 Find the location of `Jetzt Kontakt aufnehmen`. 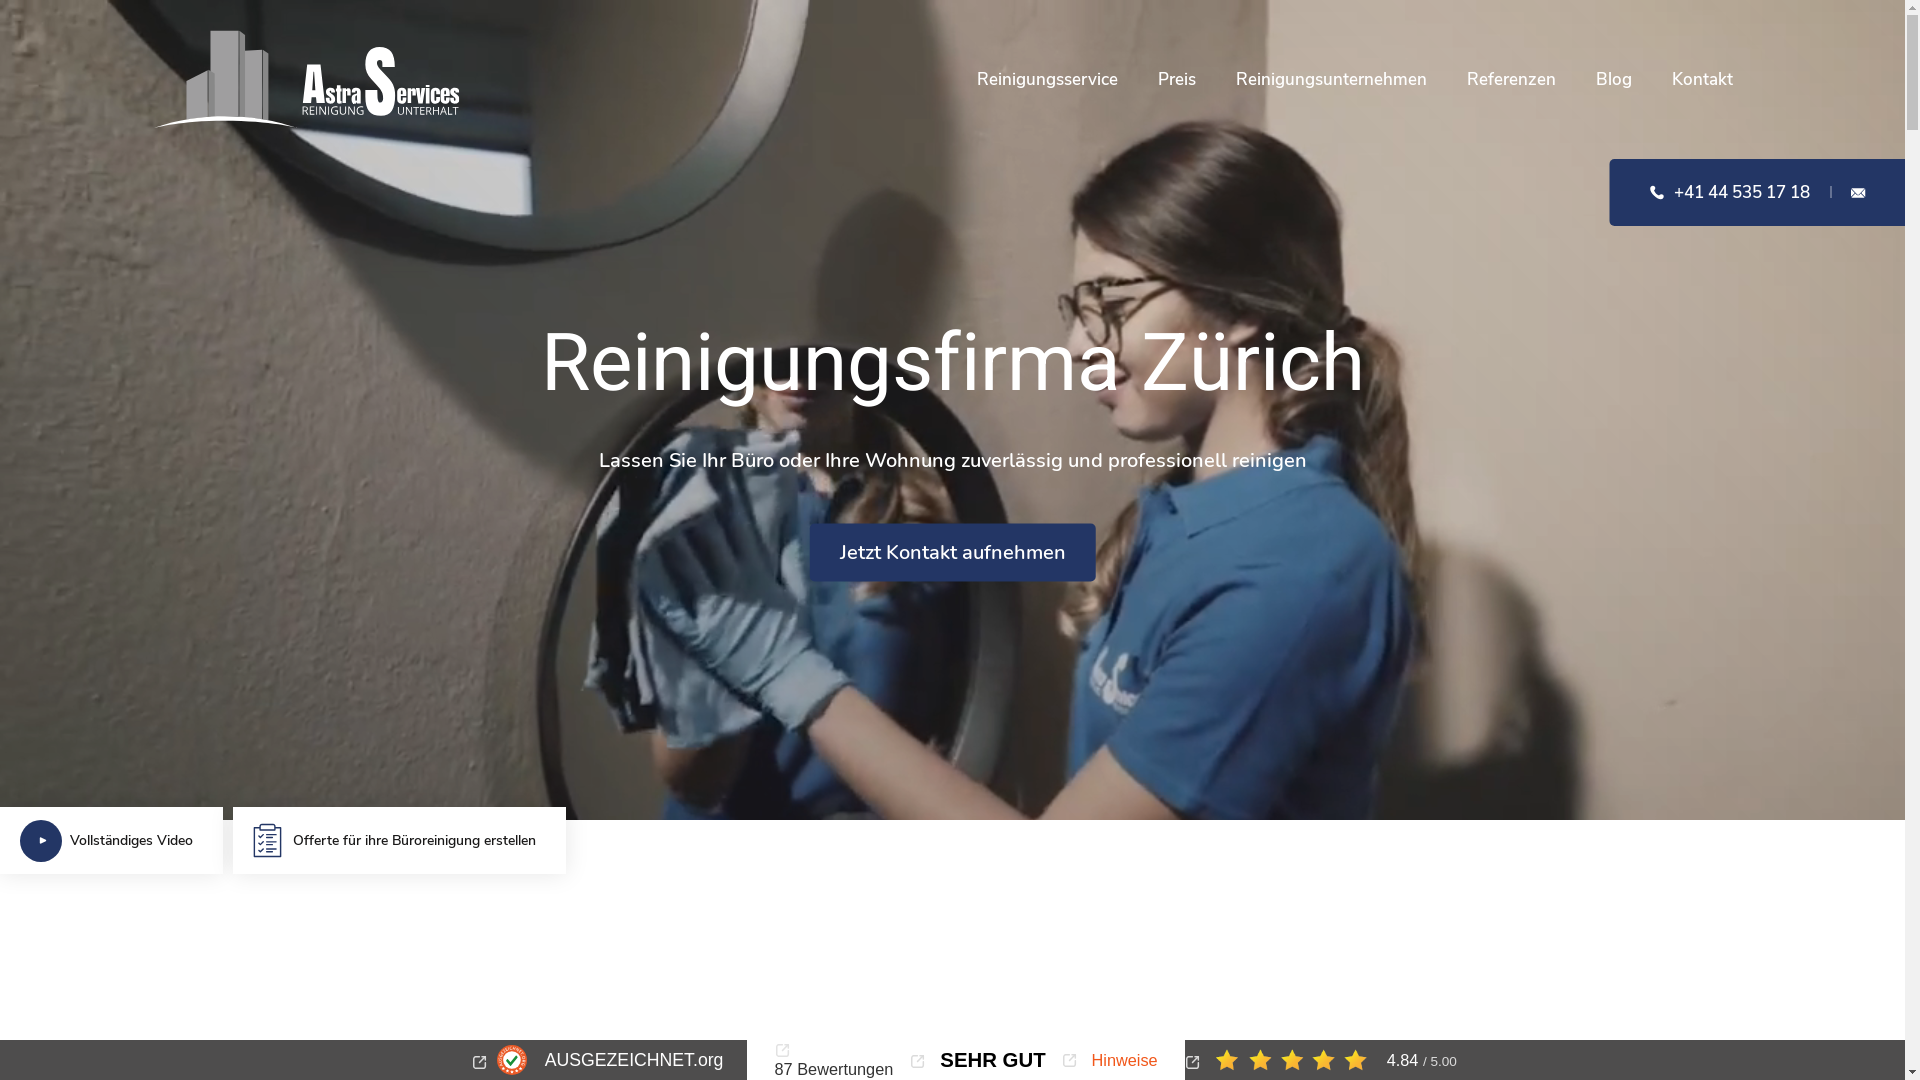

Jetzt Kontakt aufnehmen is located at coordinates (953, 553).